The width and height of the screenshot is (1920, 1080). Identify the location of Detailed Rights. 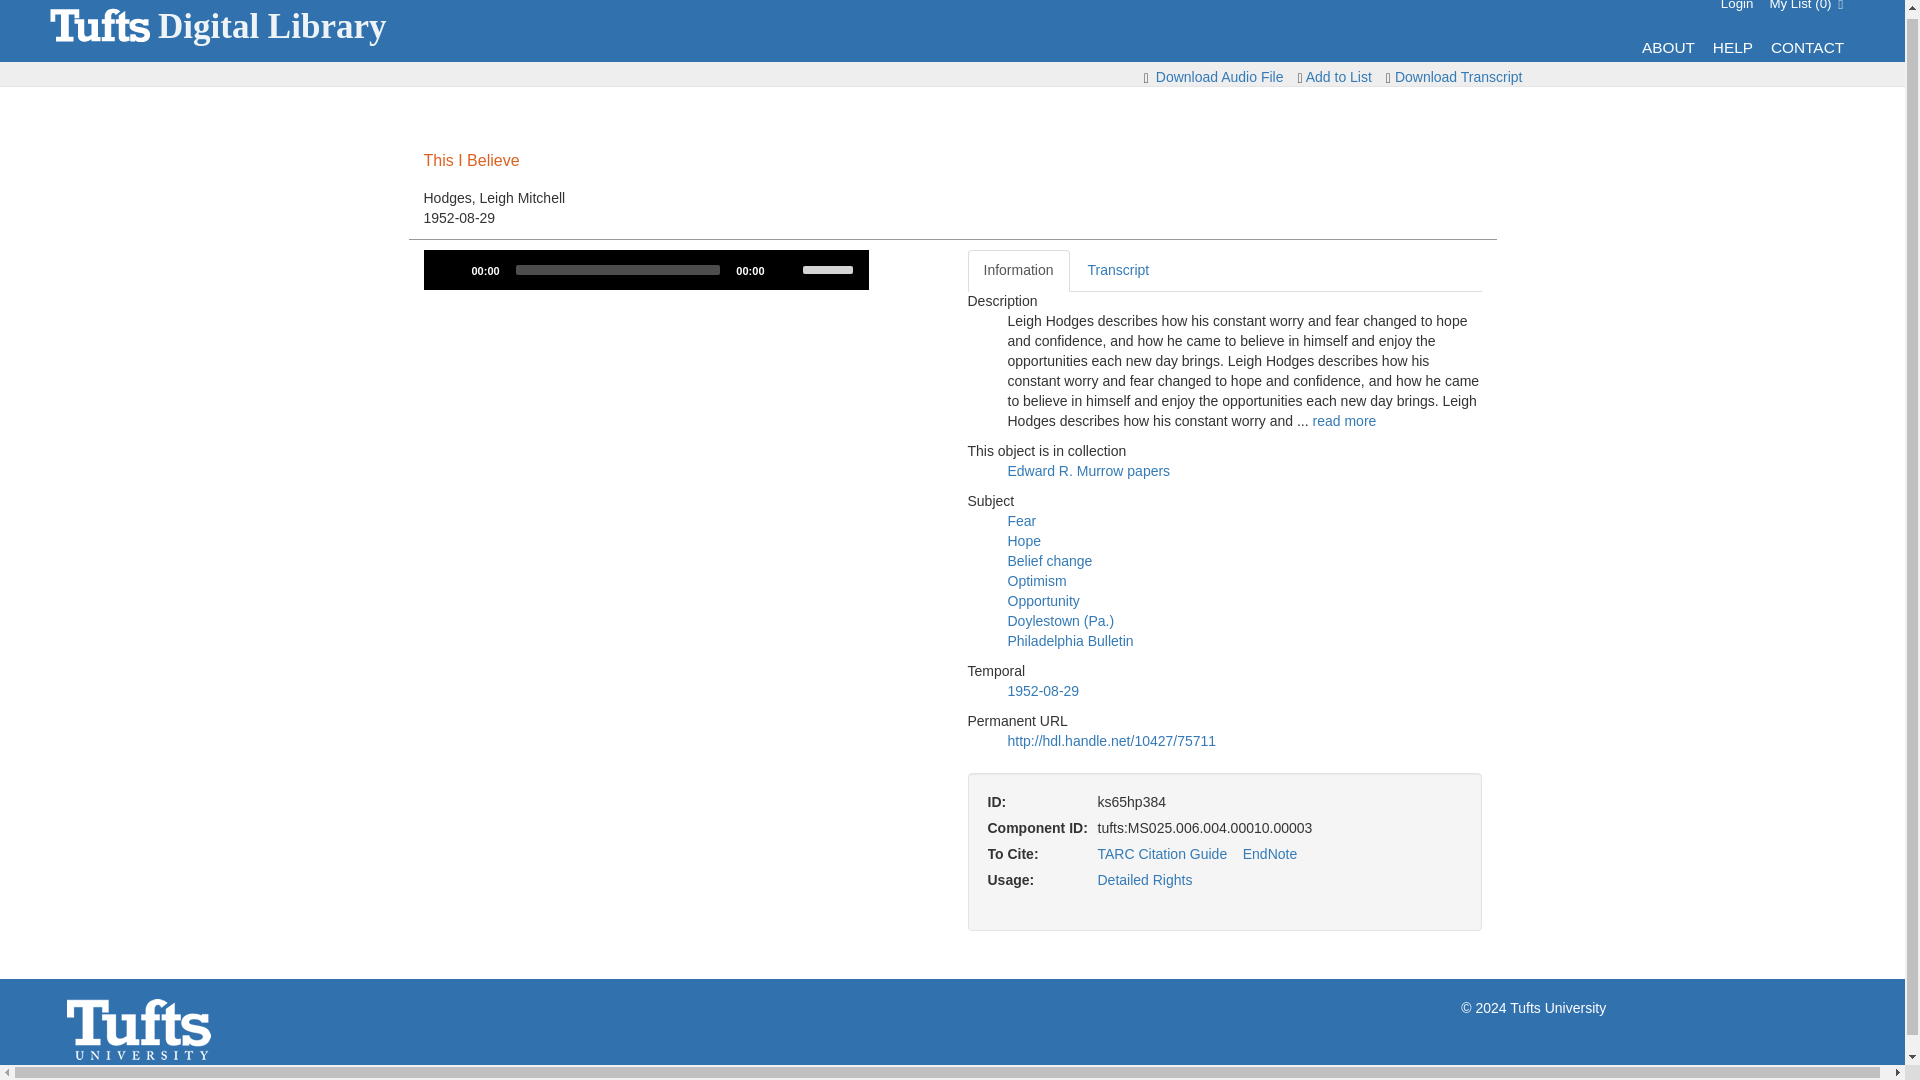
(1145, 879).